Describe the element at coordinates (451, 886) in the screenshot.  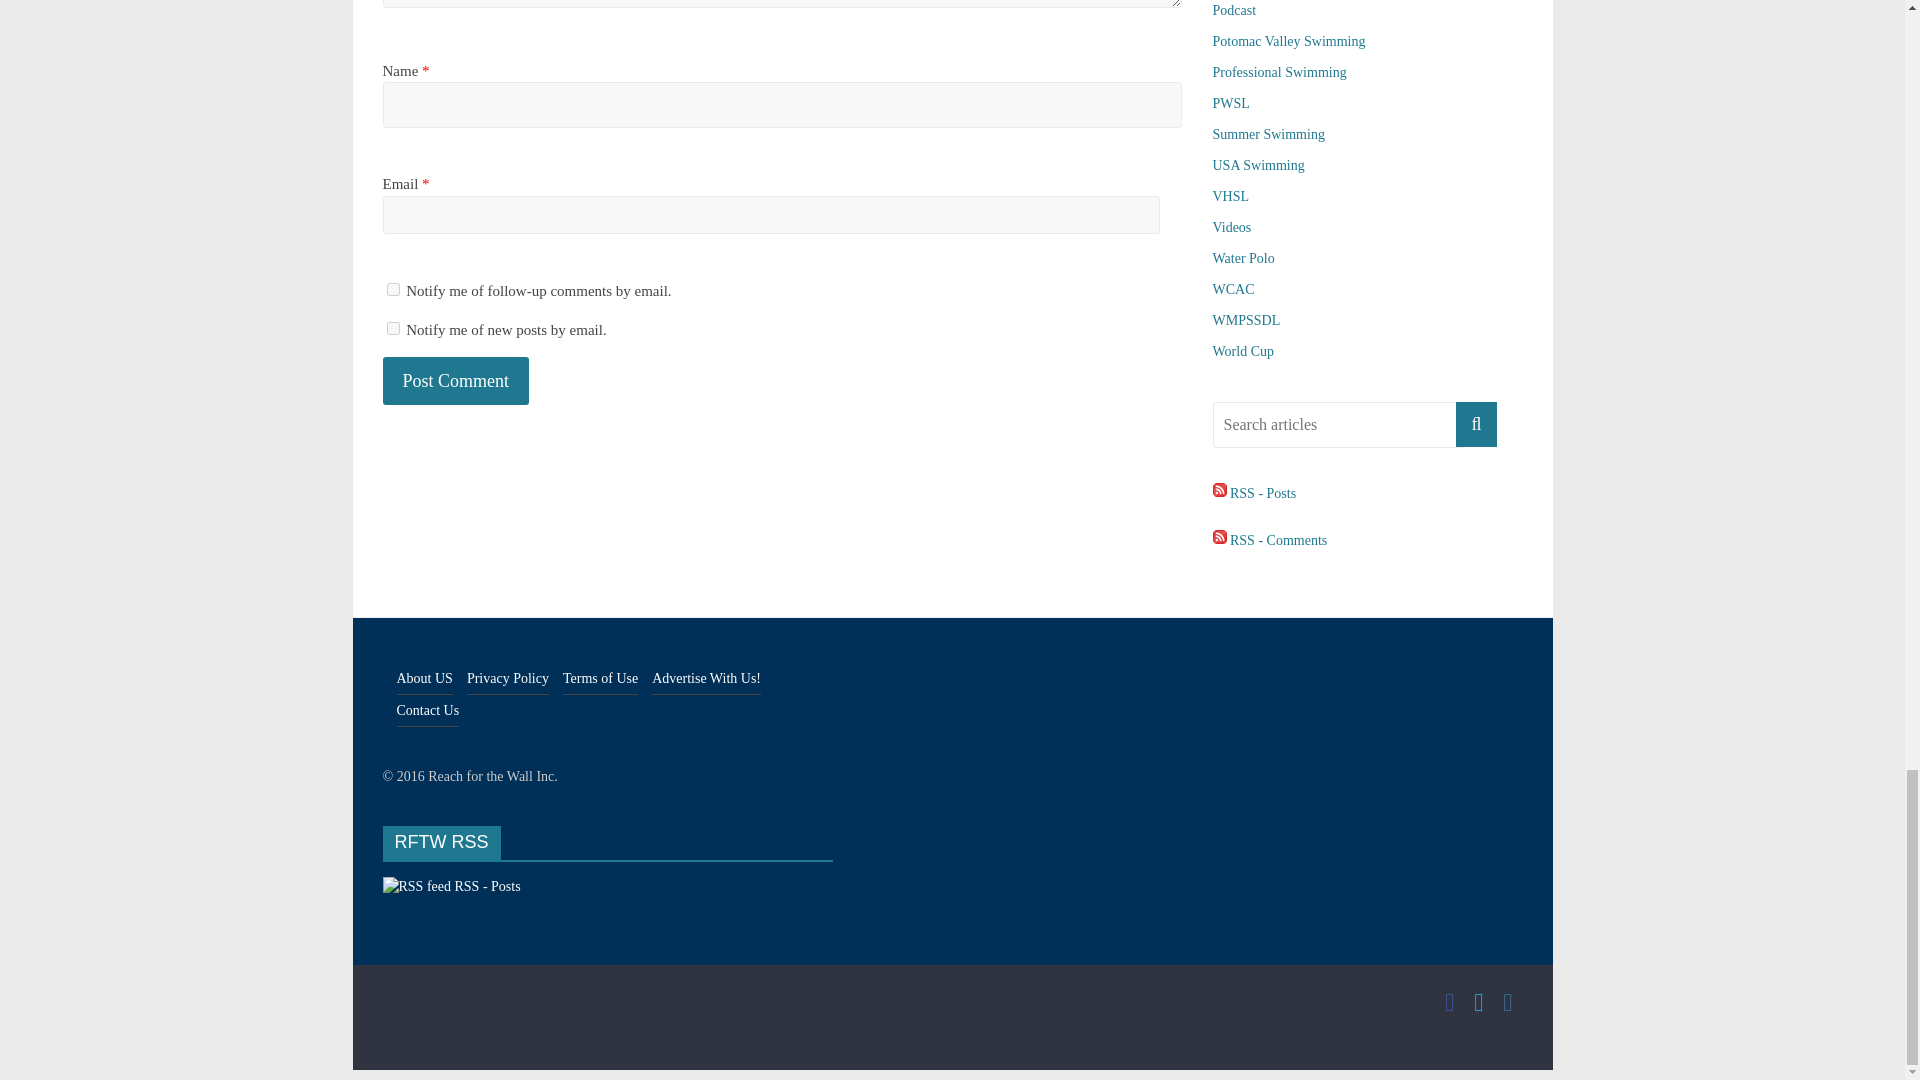
I see `Subscribe to posts` at that location.